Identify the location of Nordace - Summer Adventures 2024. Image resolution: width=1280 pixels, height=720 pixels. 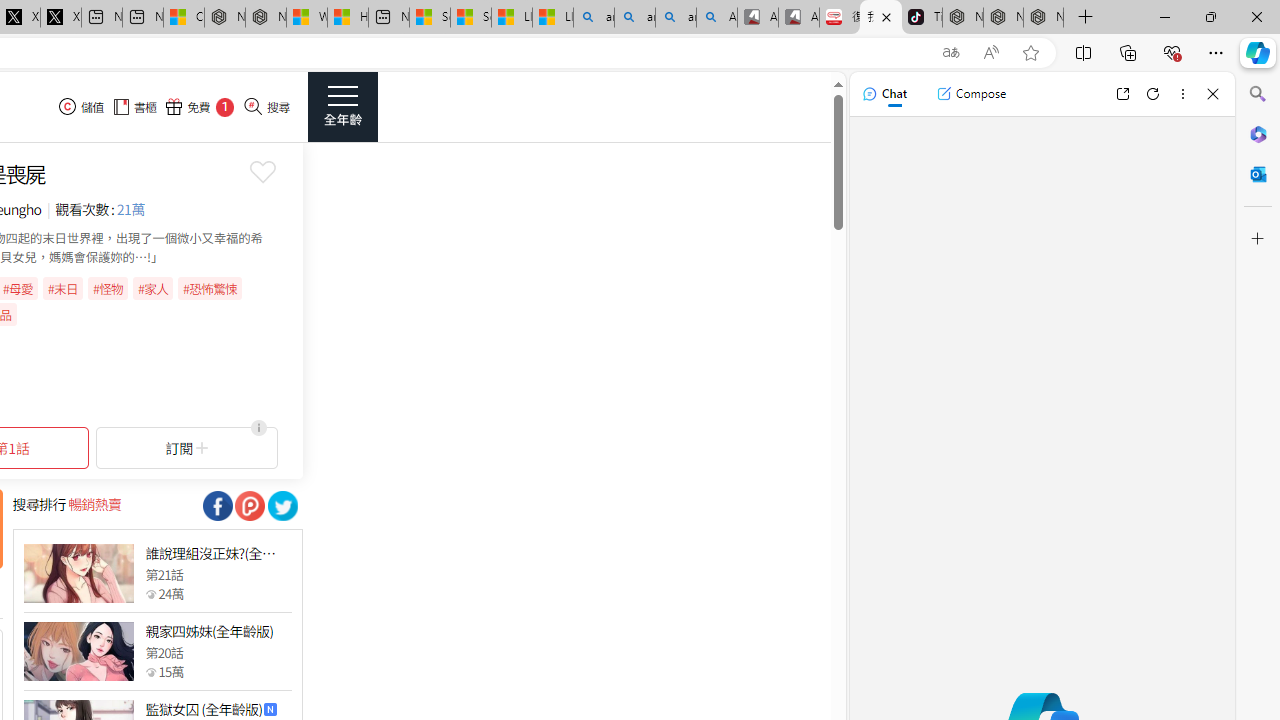
(265, 18).